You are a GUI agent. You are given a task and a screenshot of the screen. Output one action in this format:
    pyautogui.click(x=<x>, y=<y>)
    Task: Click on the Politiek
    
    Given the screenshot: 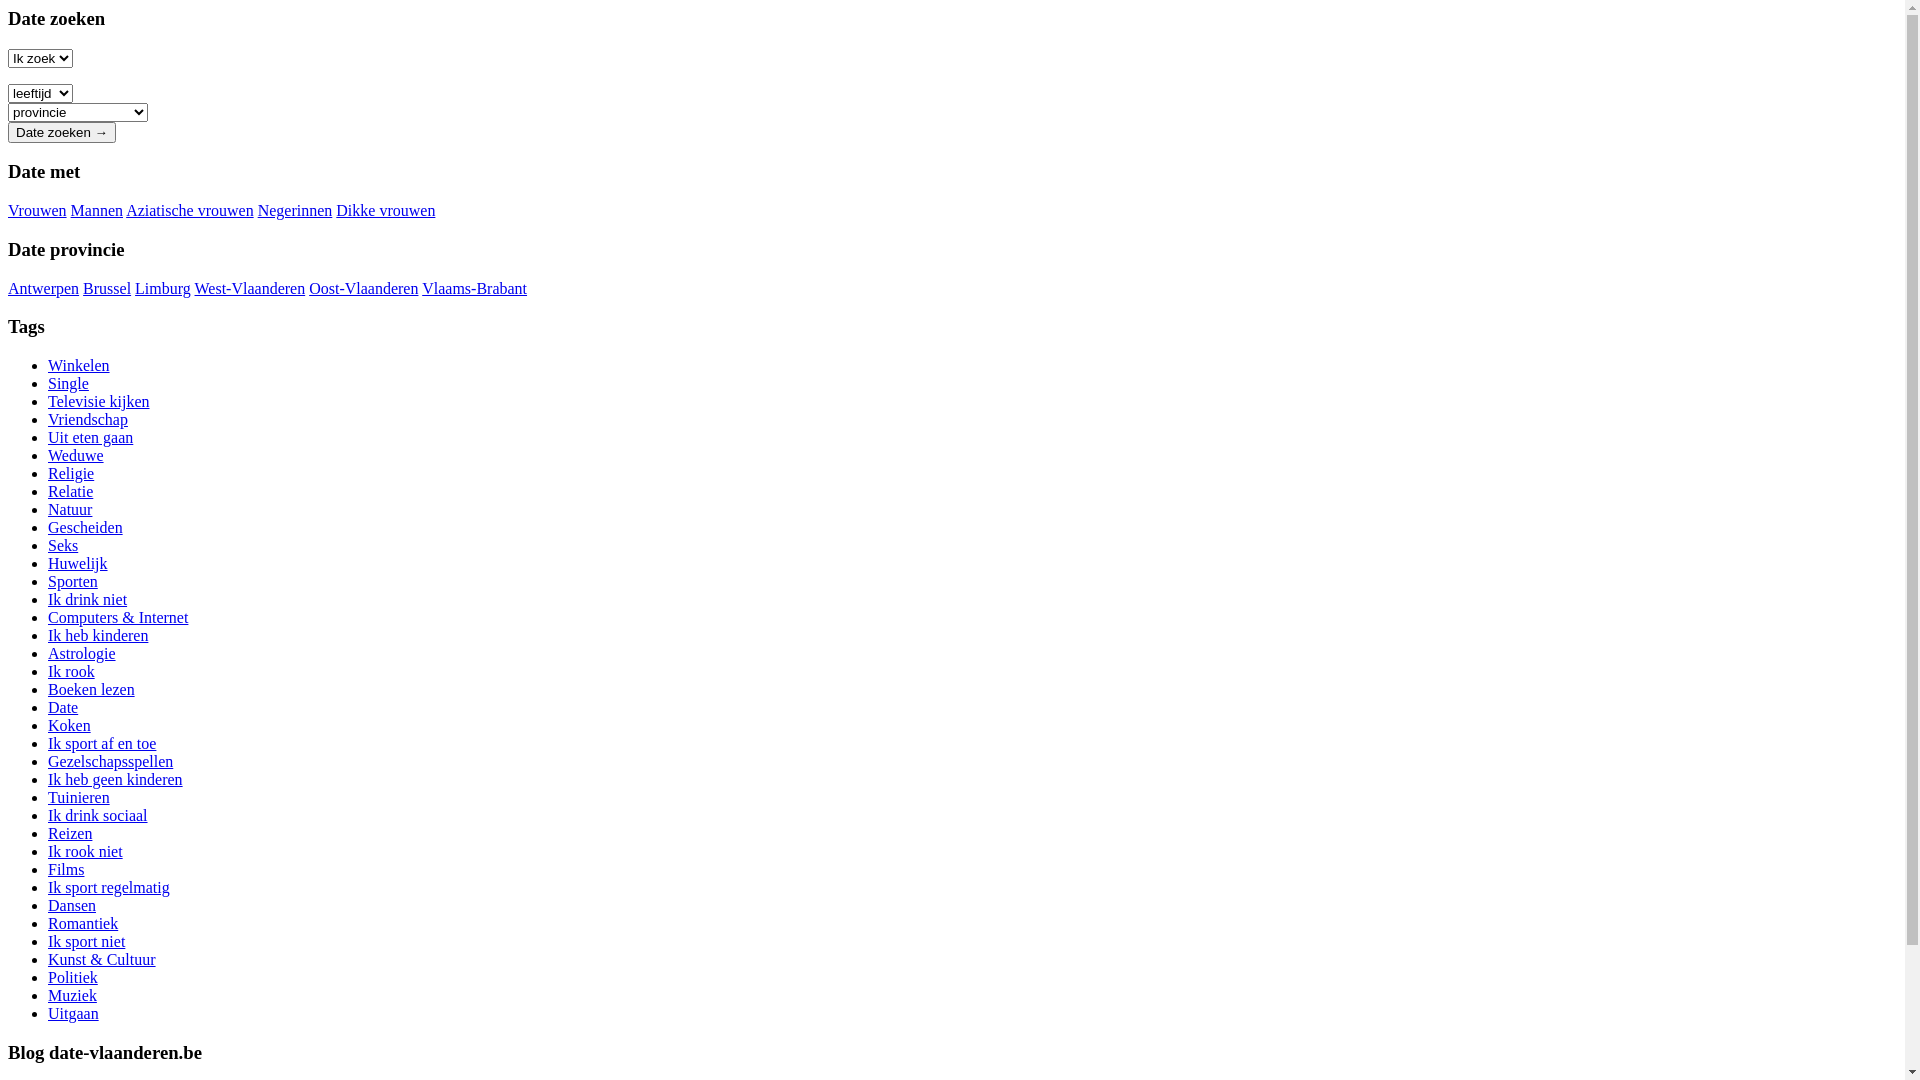 What is the action you would take?
    pyautogui.click(x=73, y=978)
    